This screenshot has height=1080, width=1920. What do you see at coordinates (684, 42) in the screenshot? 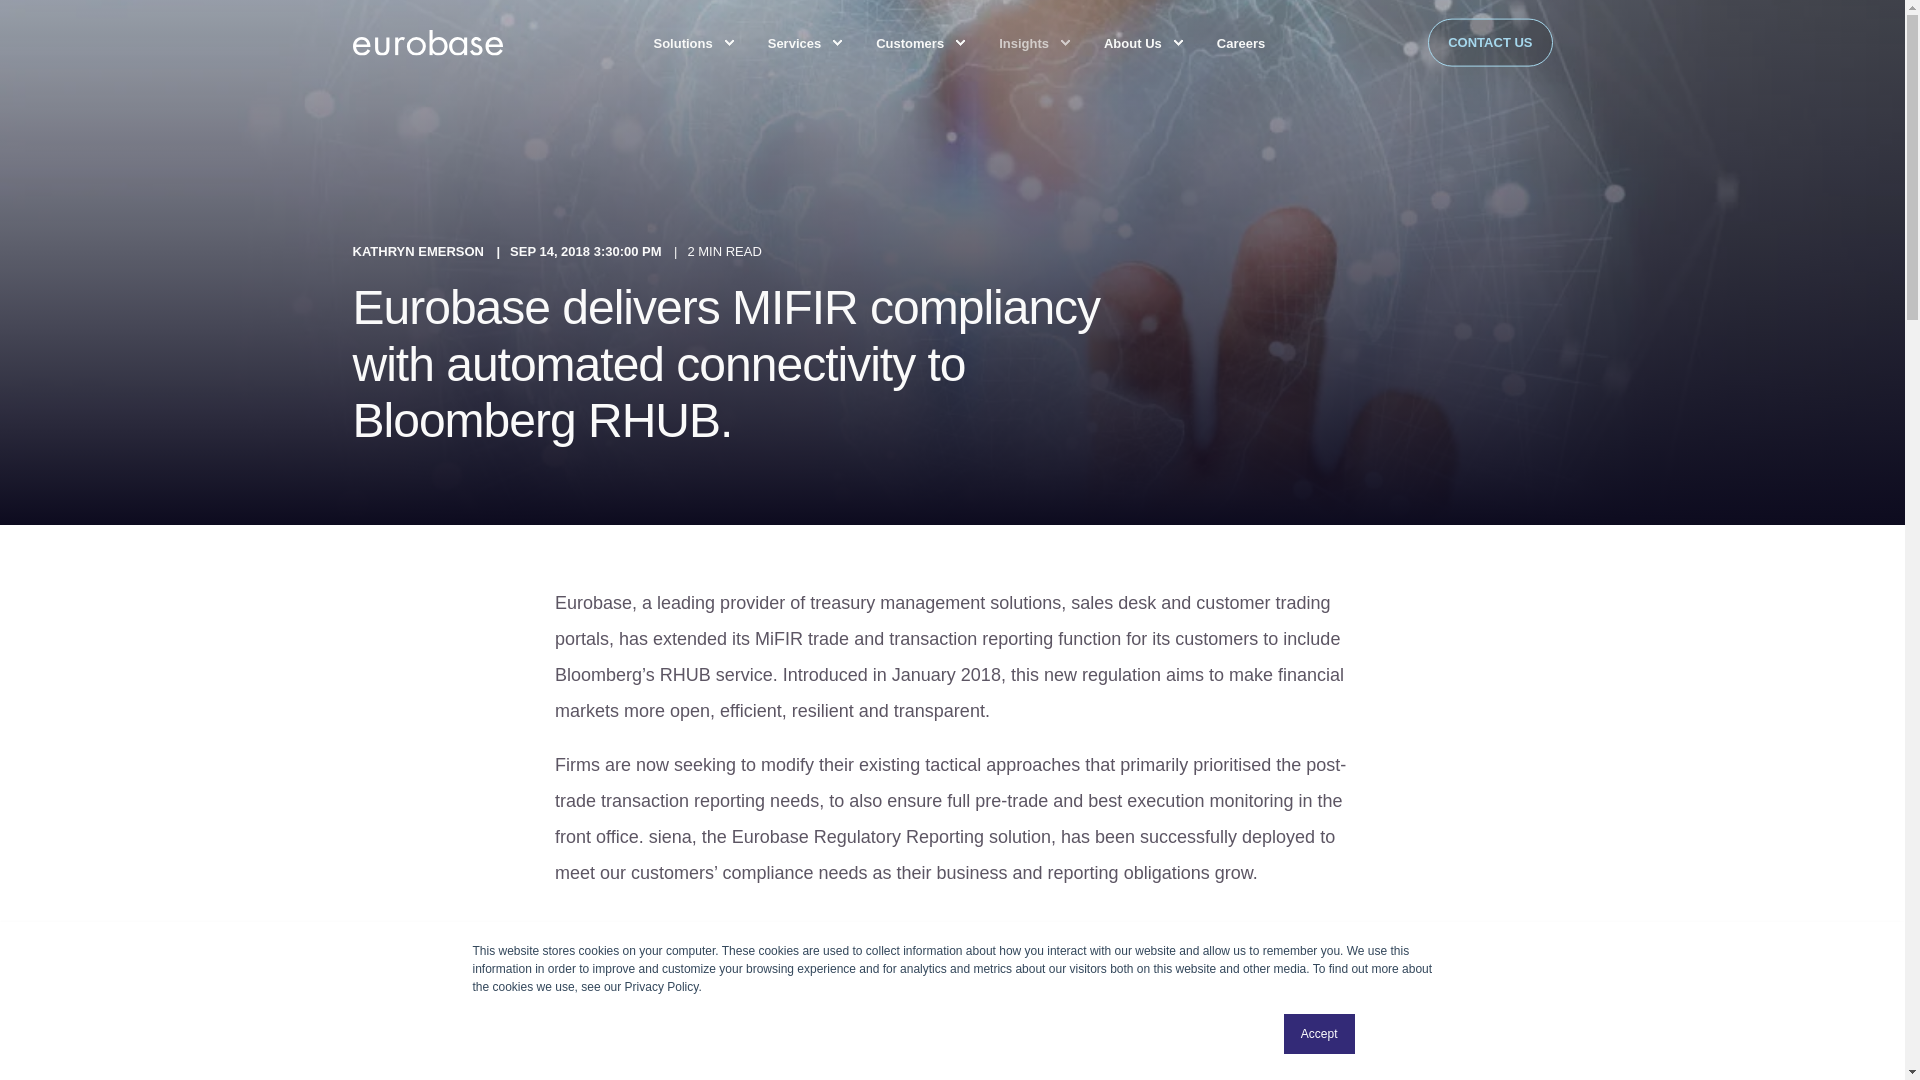
I see `Solutions` at bounding box center [684, 42].